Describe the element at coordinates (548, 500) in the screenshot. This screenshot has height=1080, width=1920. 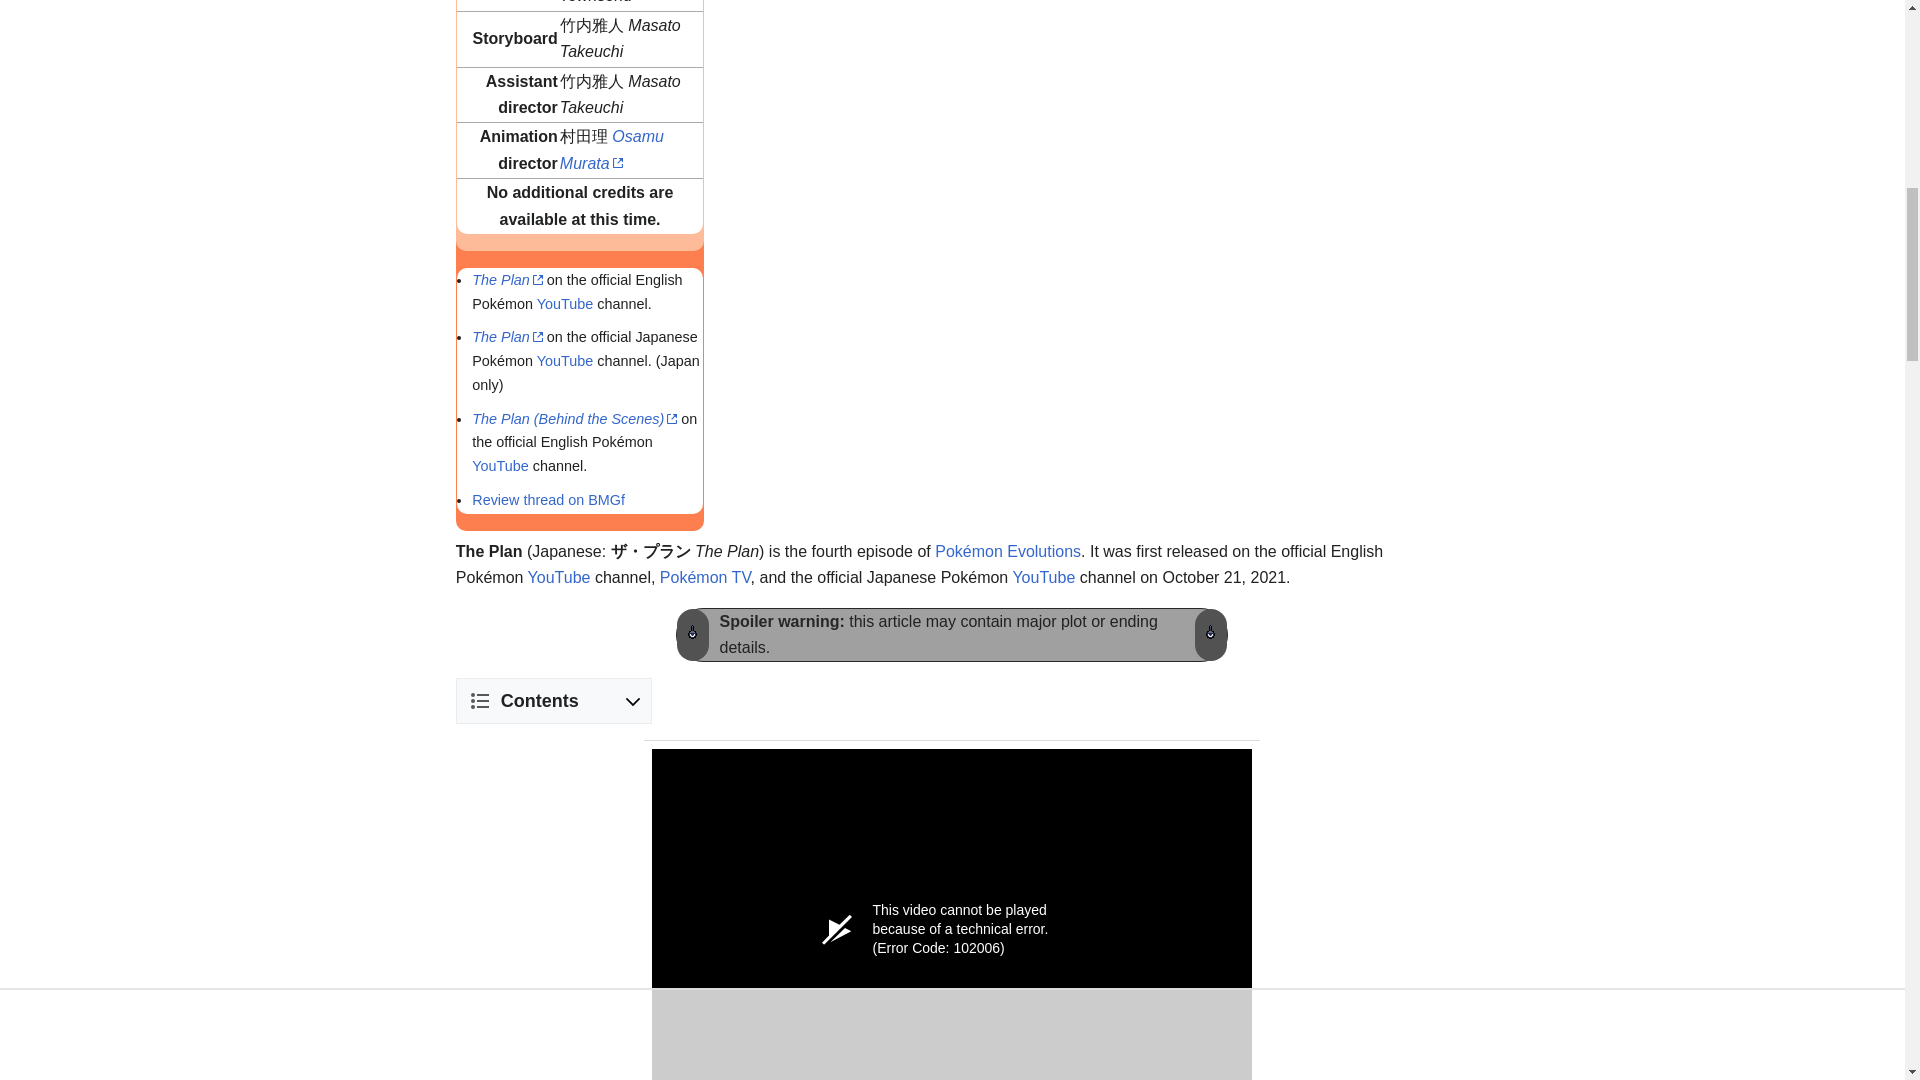
I see `Review thread on BMGf` at that location.